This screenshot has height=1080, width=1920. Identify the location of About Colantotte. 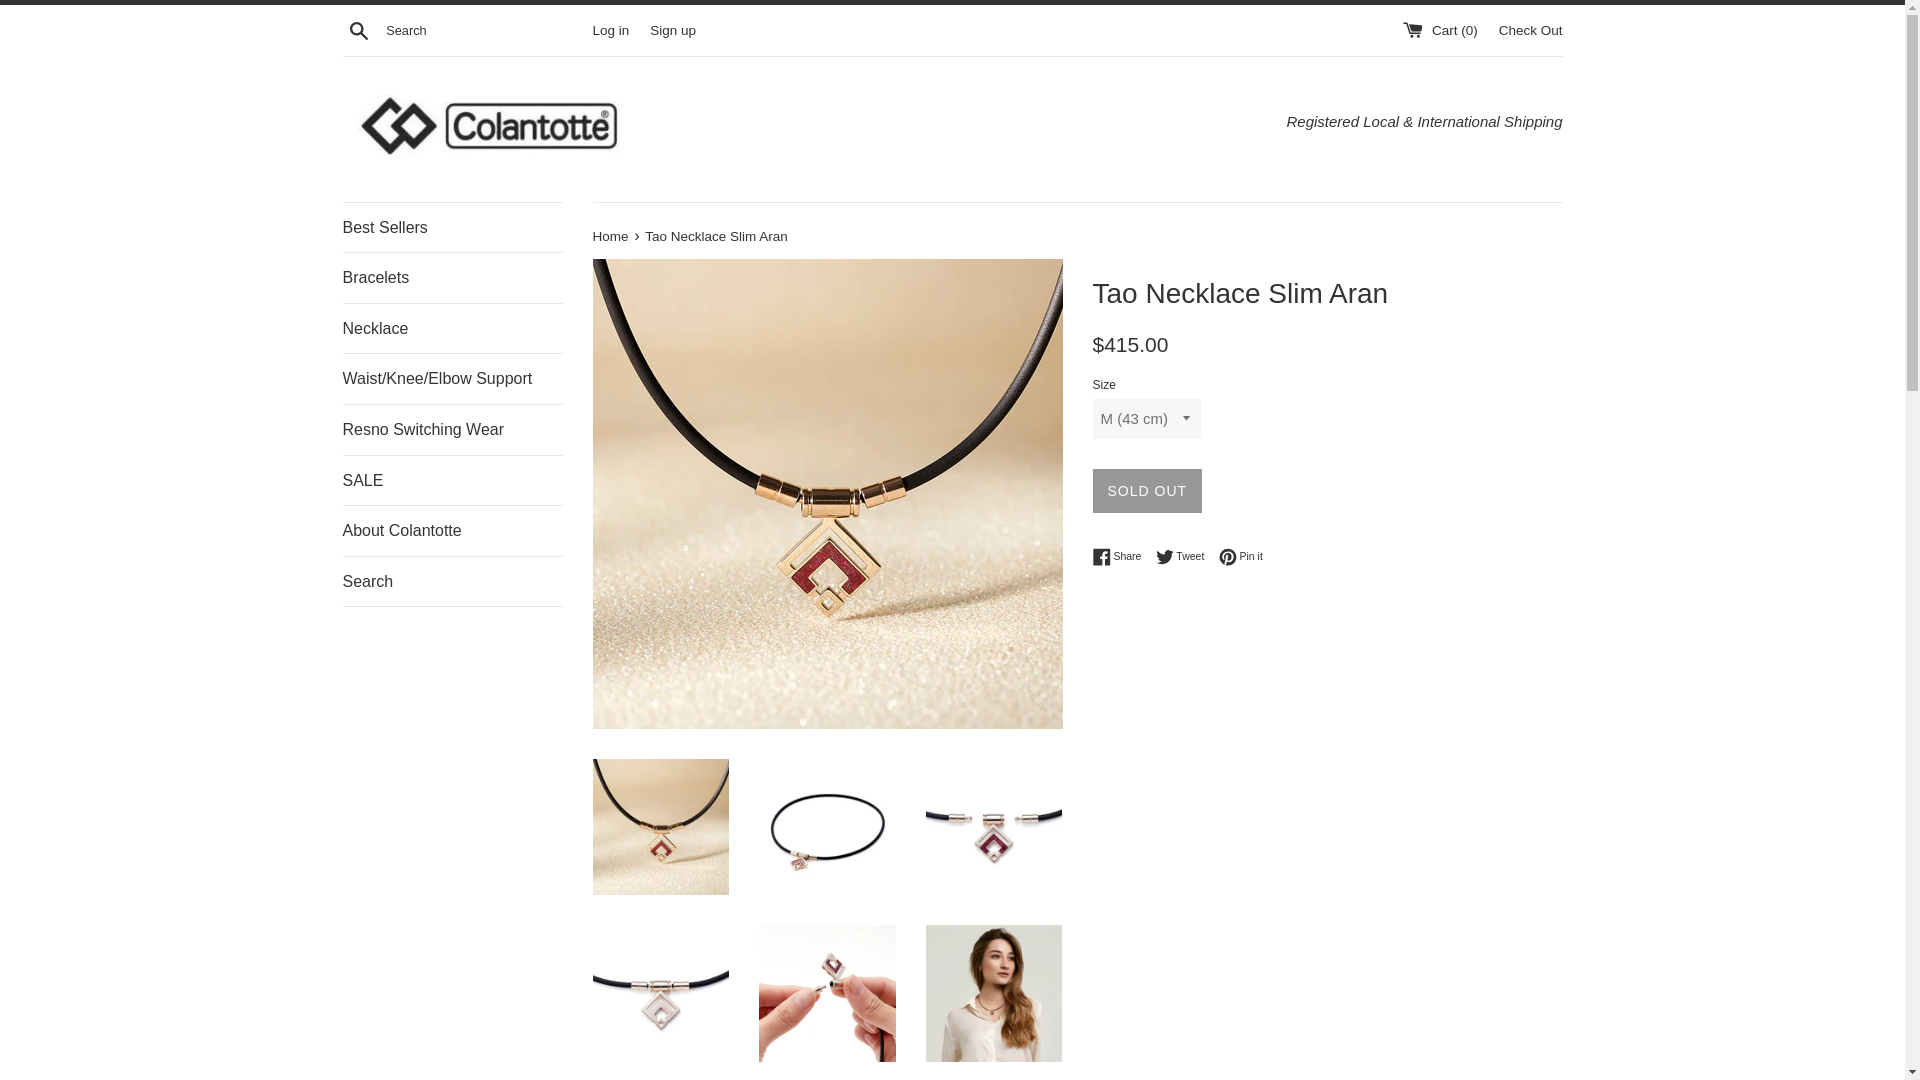
(452, 531).